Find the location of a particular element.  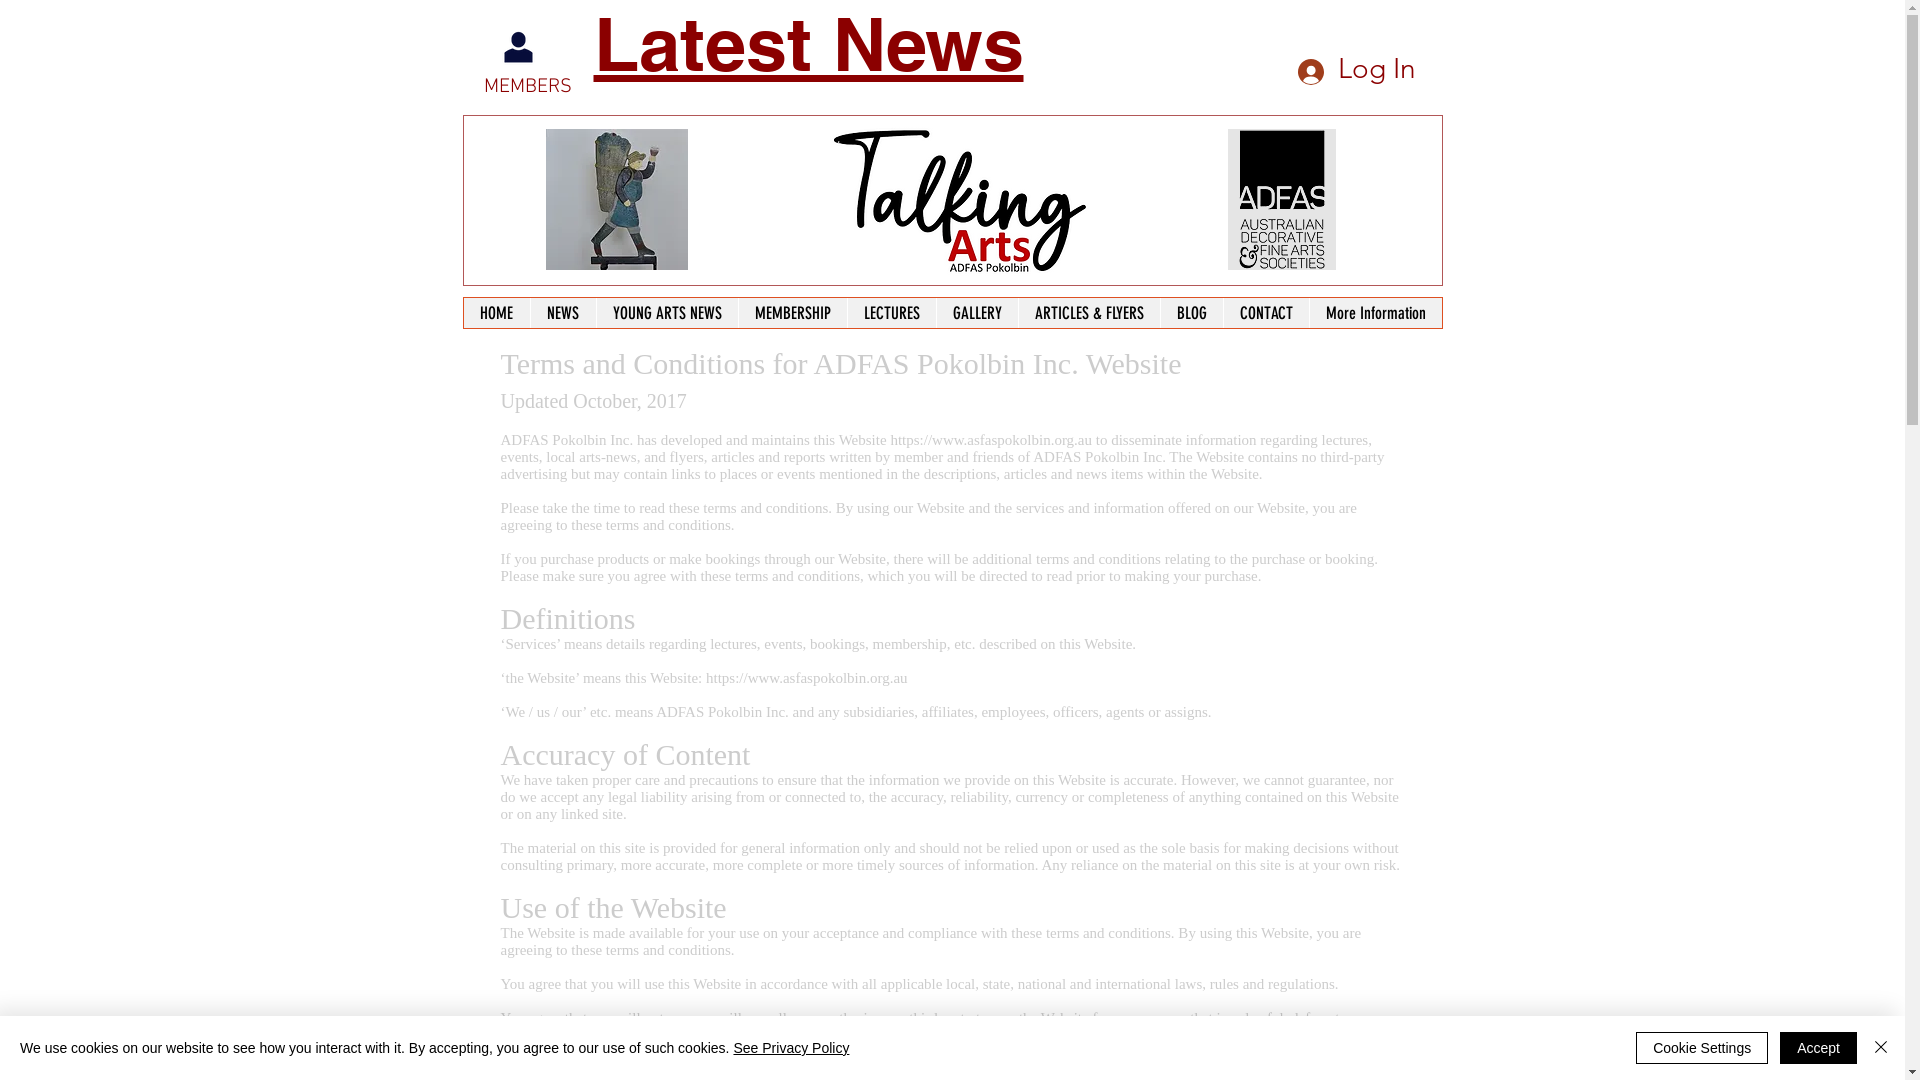

BLOG is located at coordinates (1192, 313).